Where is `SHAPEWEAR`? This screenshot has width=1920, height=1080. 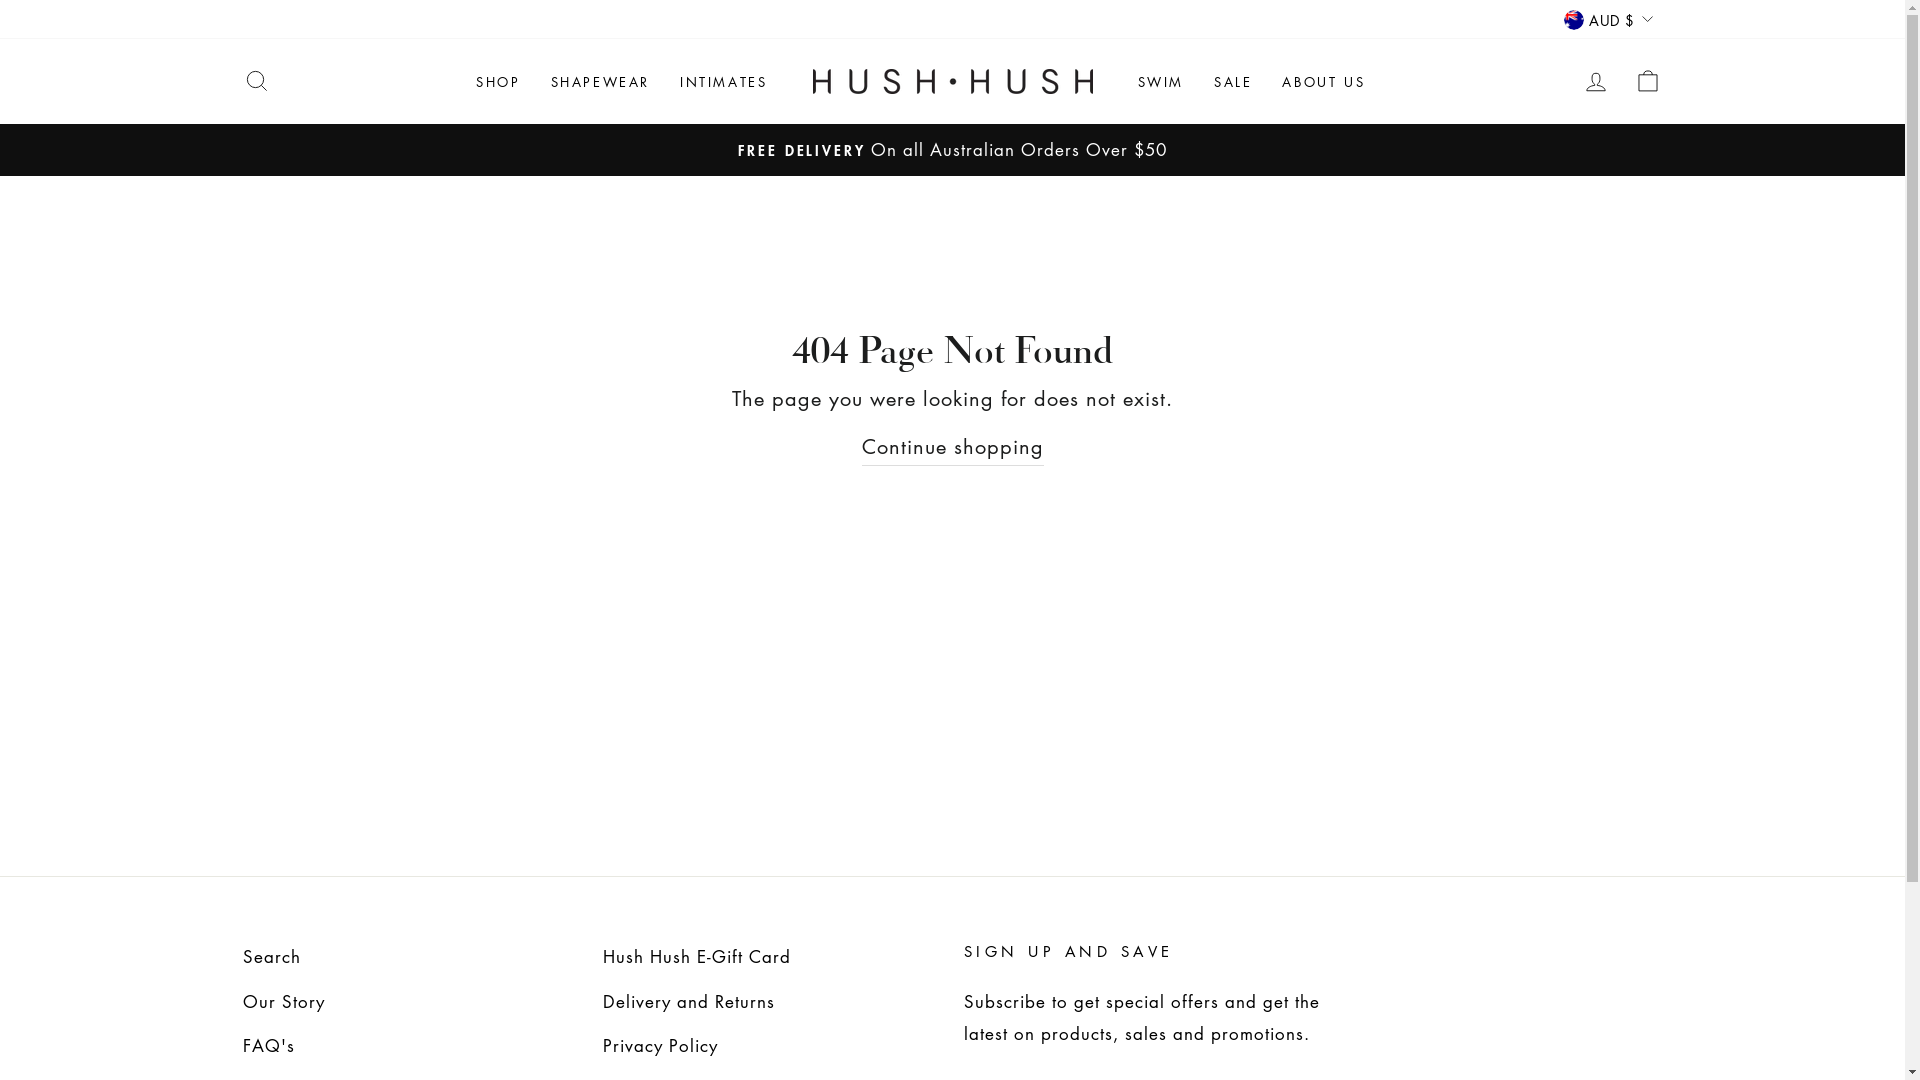 SHAPEWEAR is located at coordinates (600, 82).